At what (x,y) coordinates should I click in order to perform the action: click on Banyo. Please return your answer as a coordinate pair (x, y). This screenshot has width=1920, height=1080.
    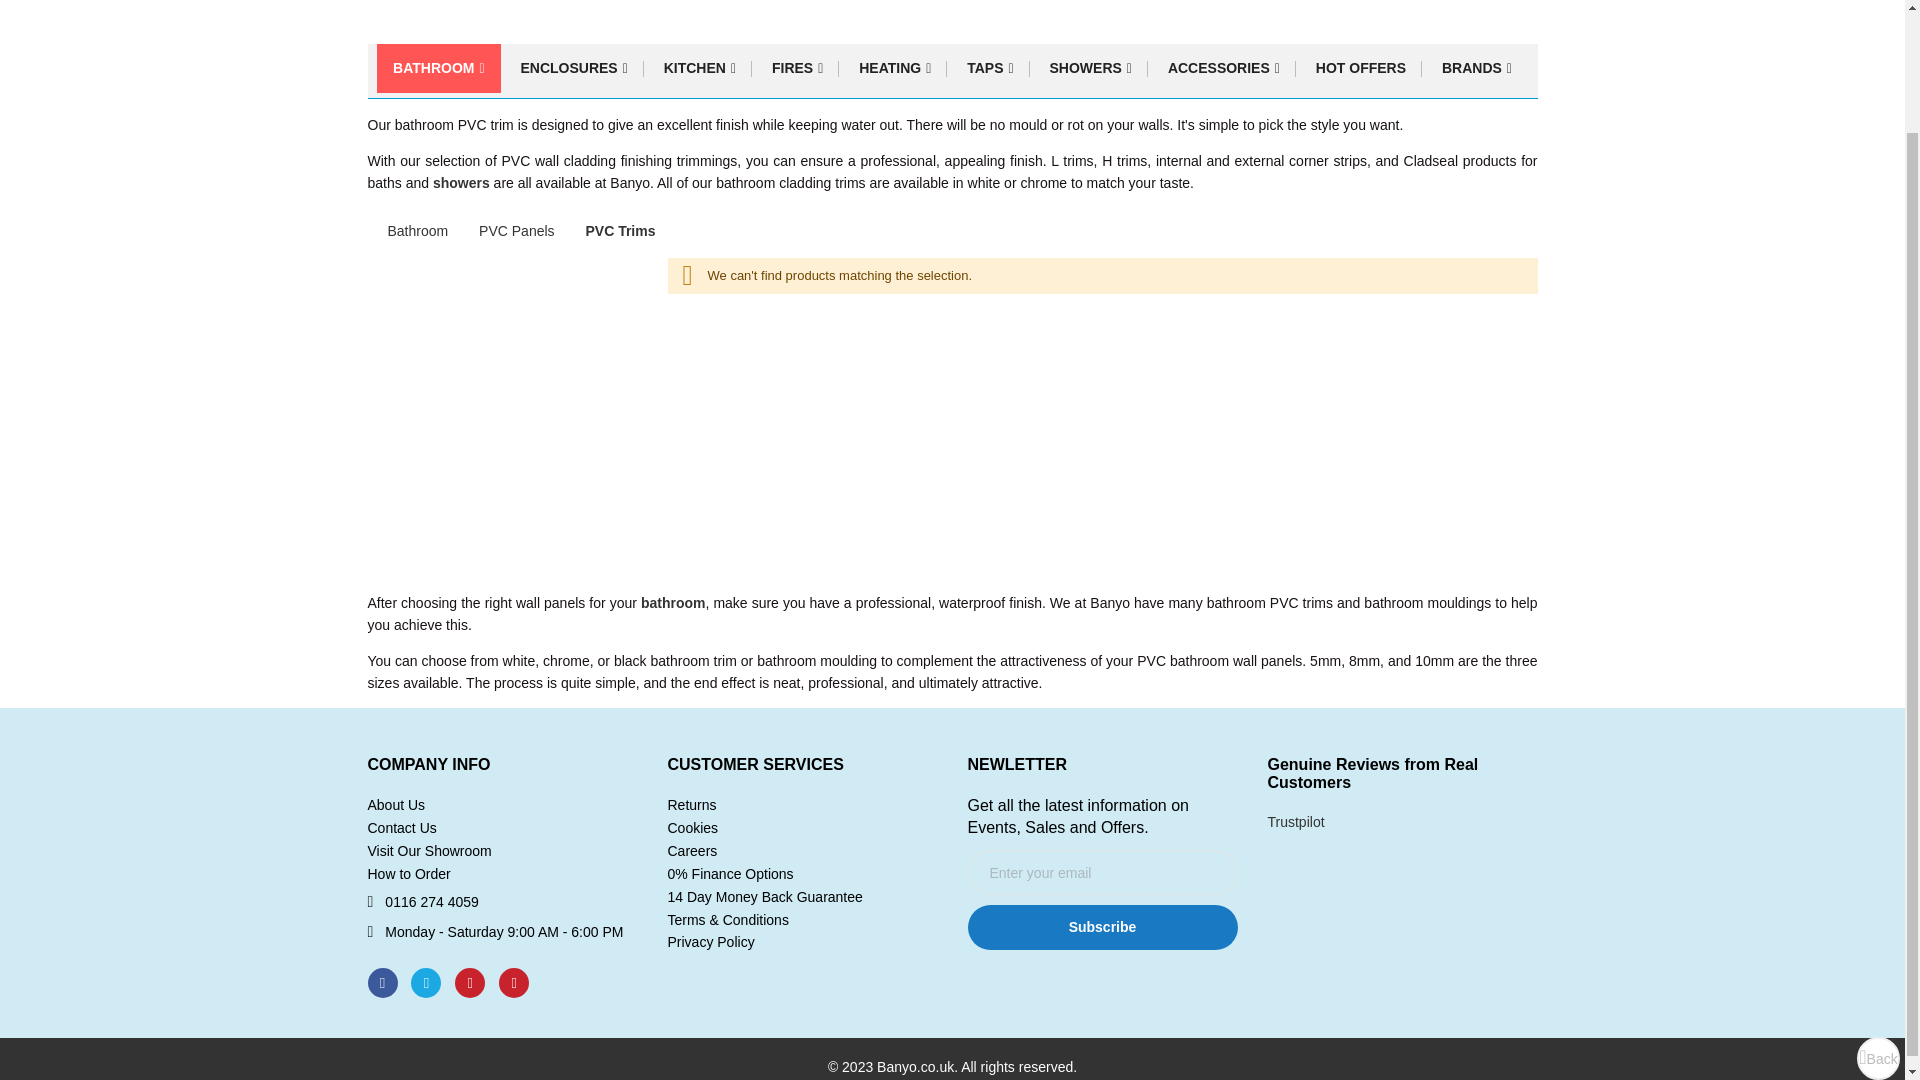
    Looking at the image, I should click on (502, 14).